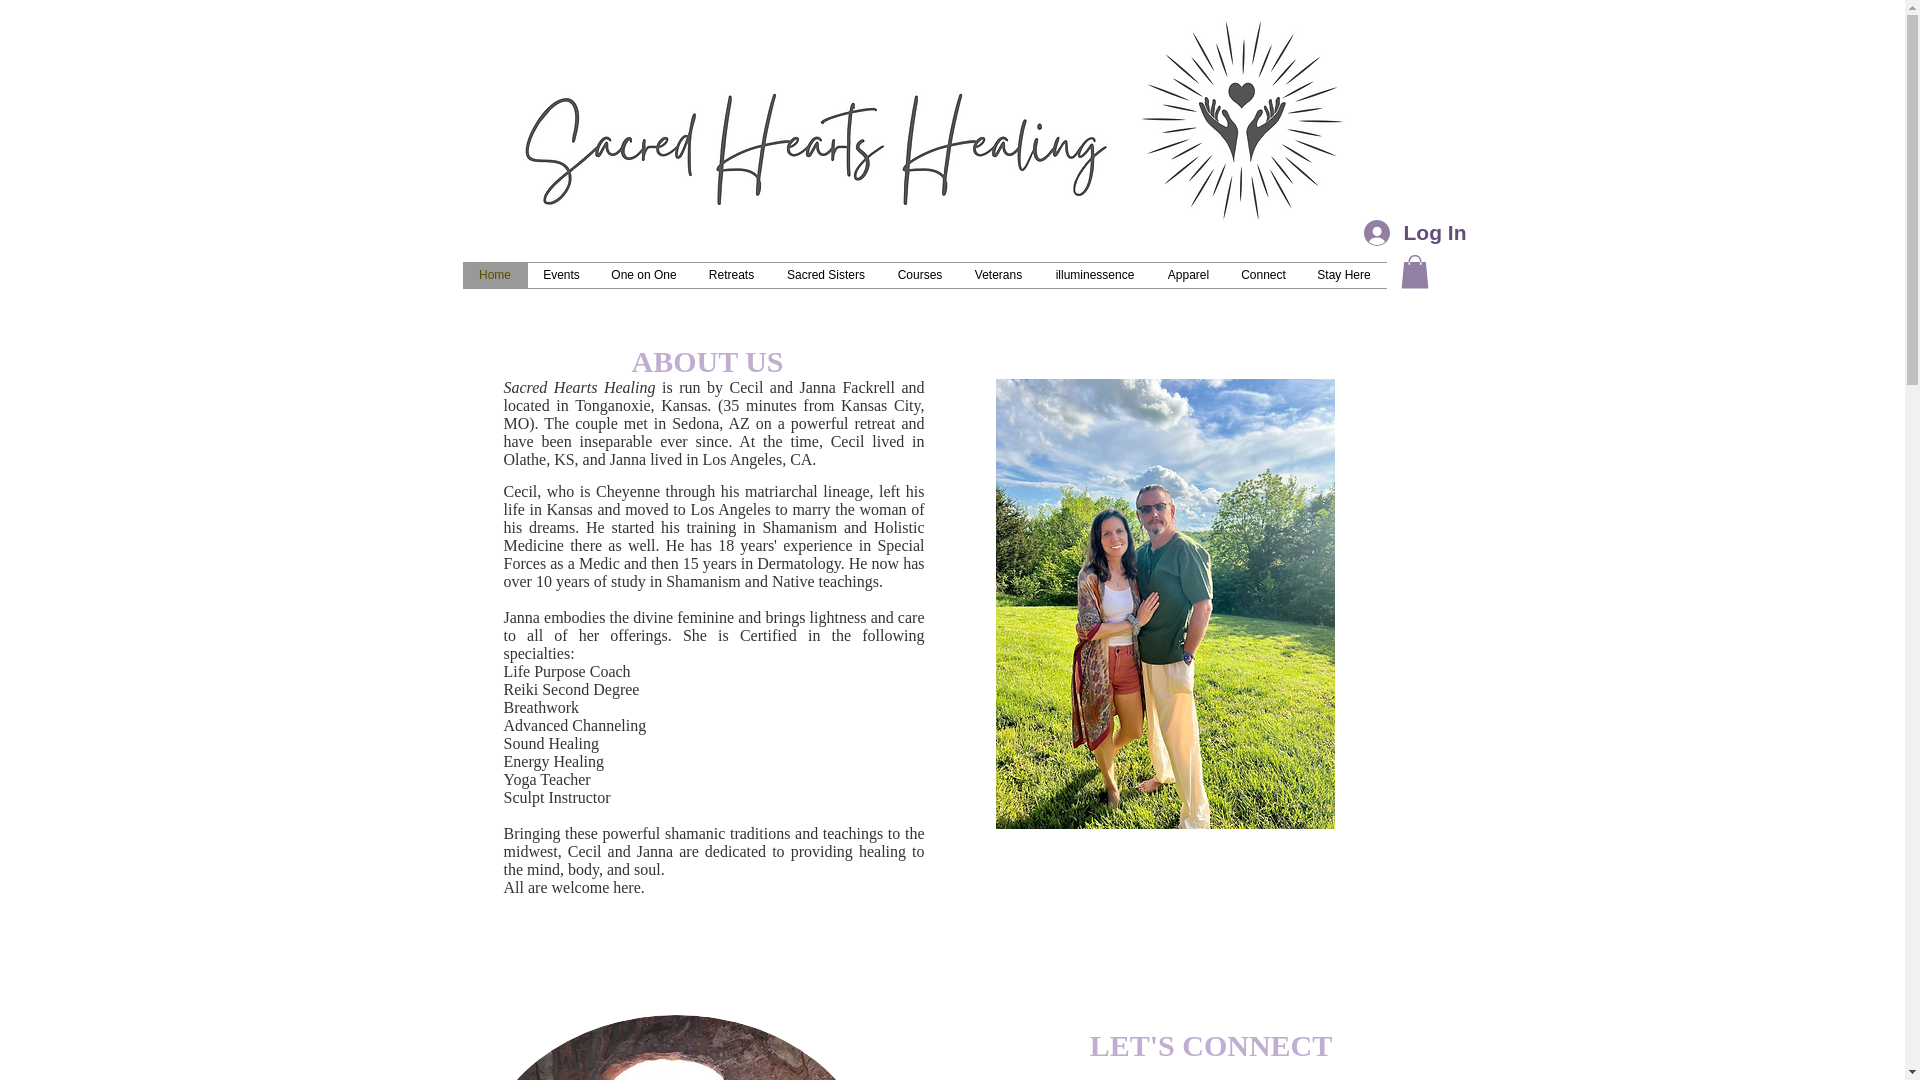 The image size is (1920, 1080). Describe the element at coordinates (920, 276) in the screenshot. I see `Courses` at that location.